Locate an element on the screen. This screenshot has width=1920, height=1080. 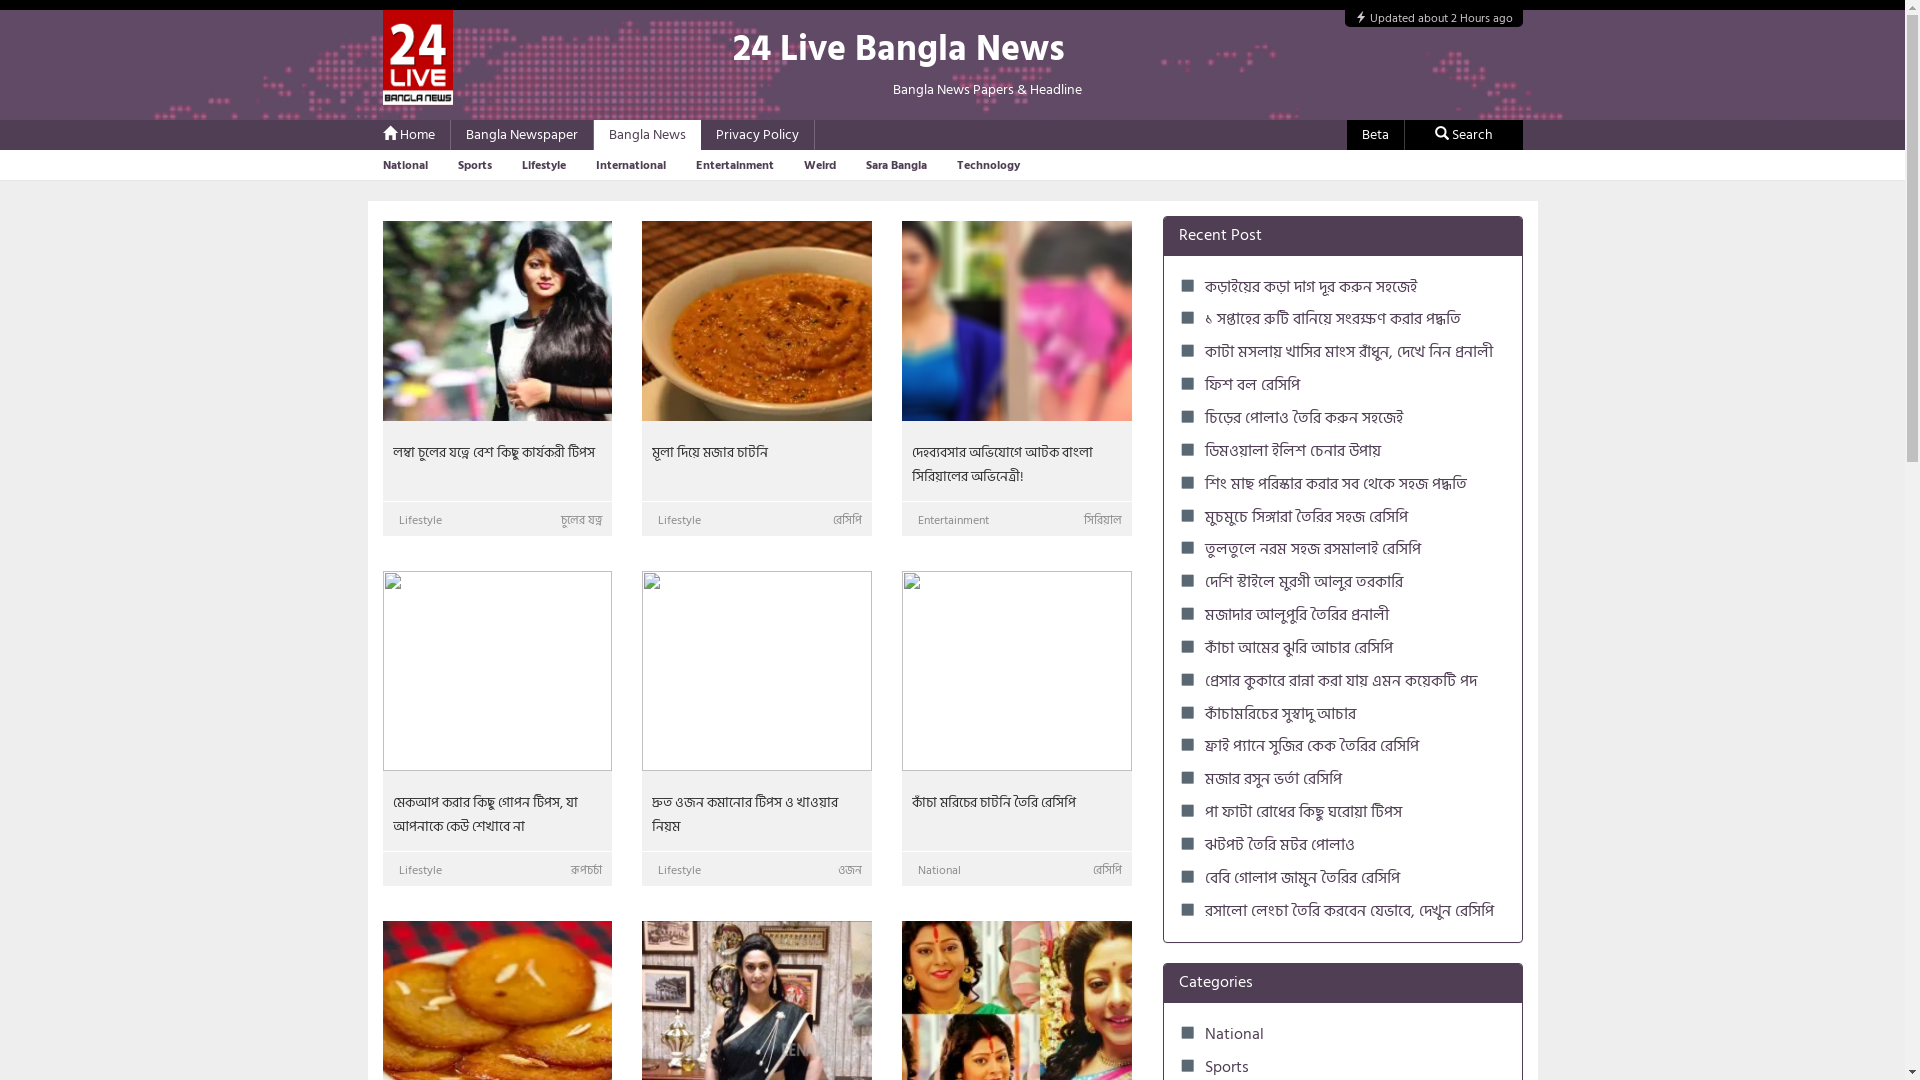
Weird is located at coordinates (820, 165).